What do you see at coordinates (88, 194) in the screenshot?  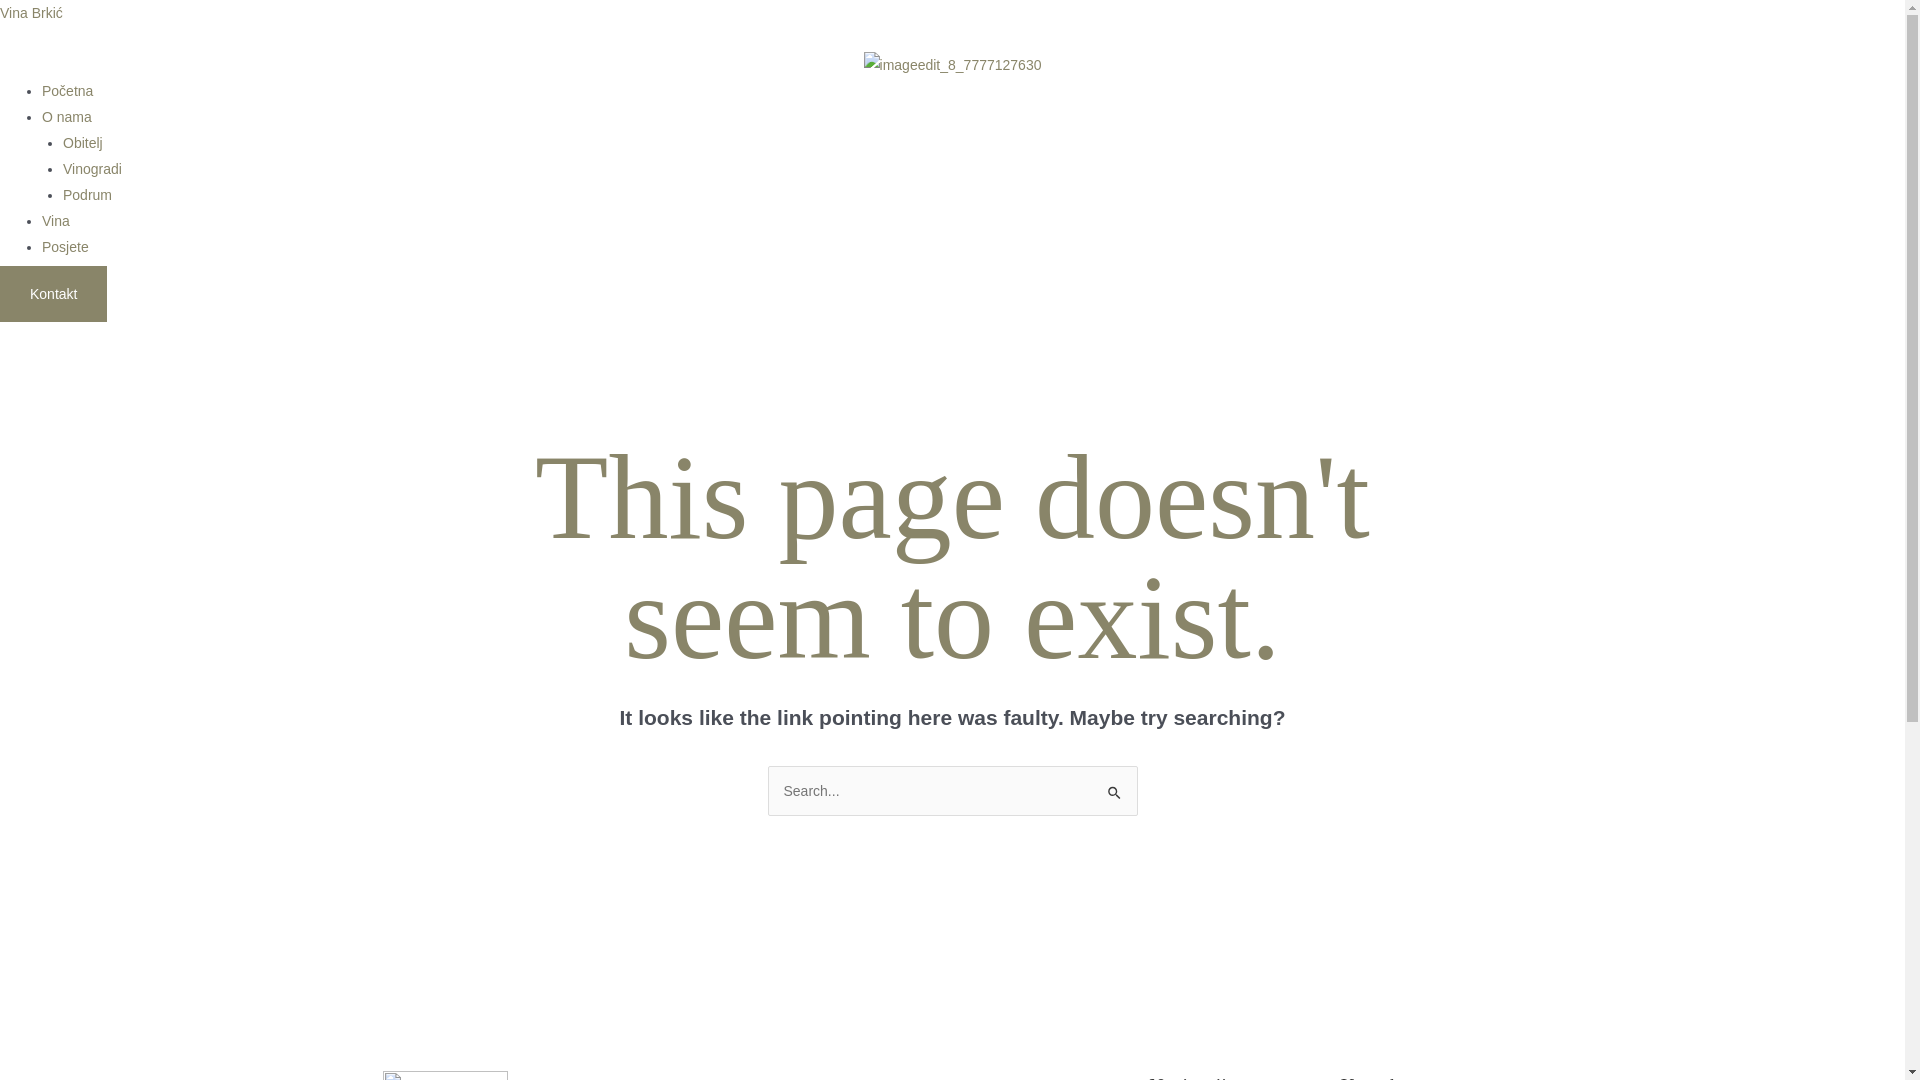 I see `Podrum` at bounding box center [88, 194].